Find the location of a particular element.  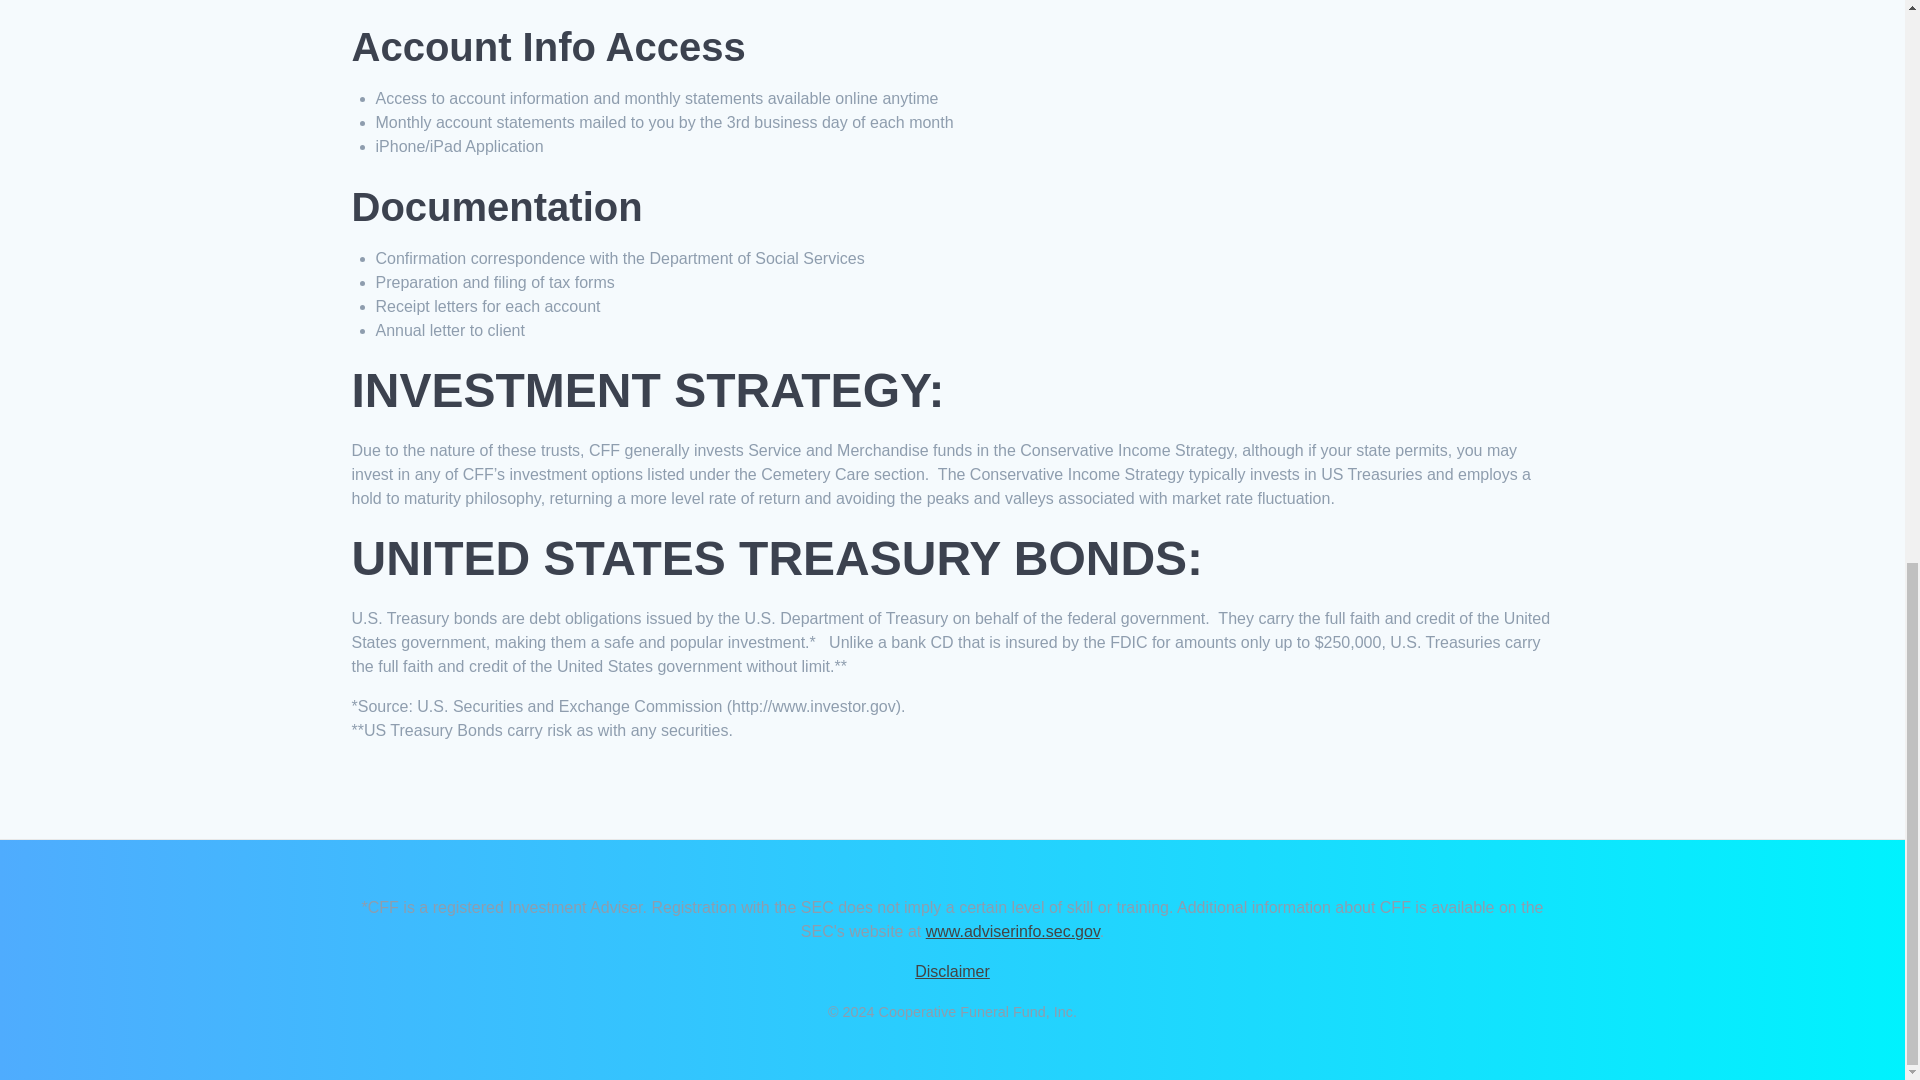

Disclaimer is located at coordinates (952, 971).